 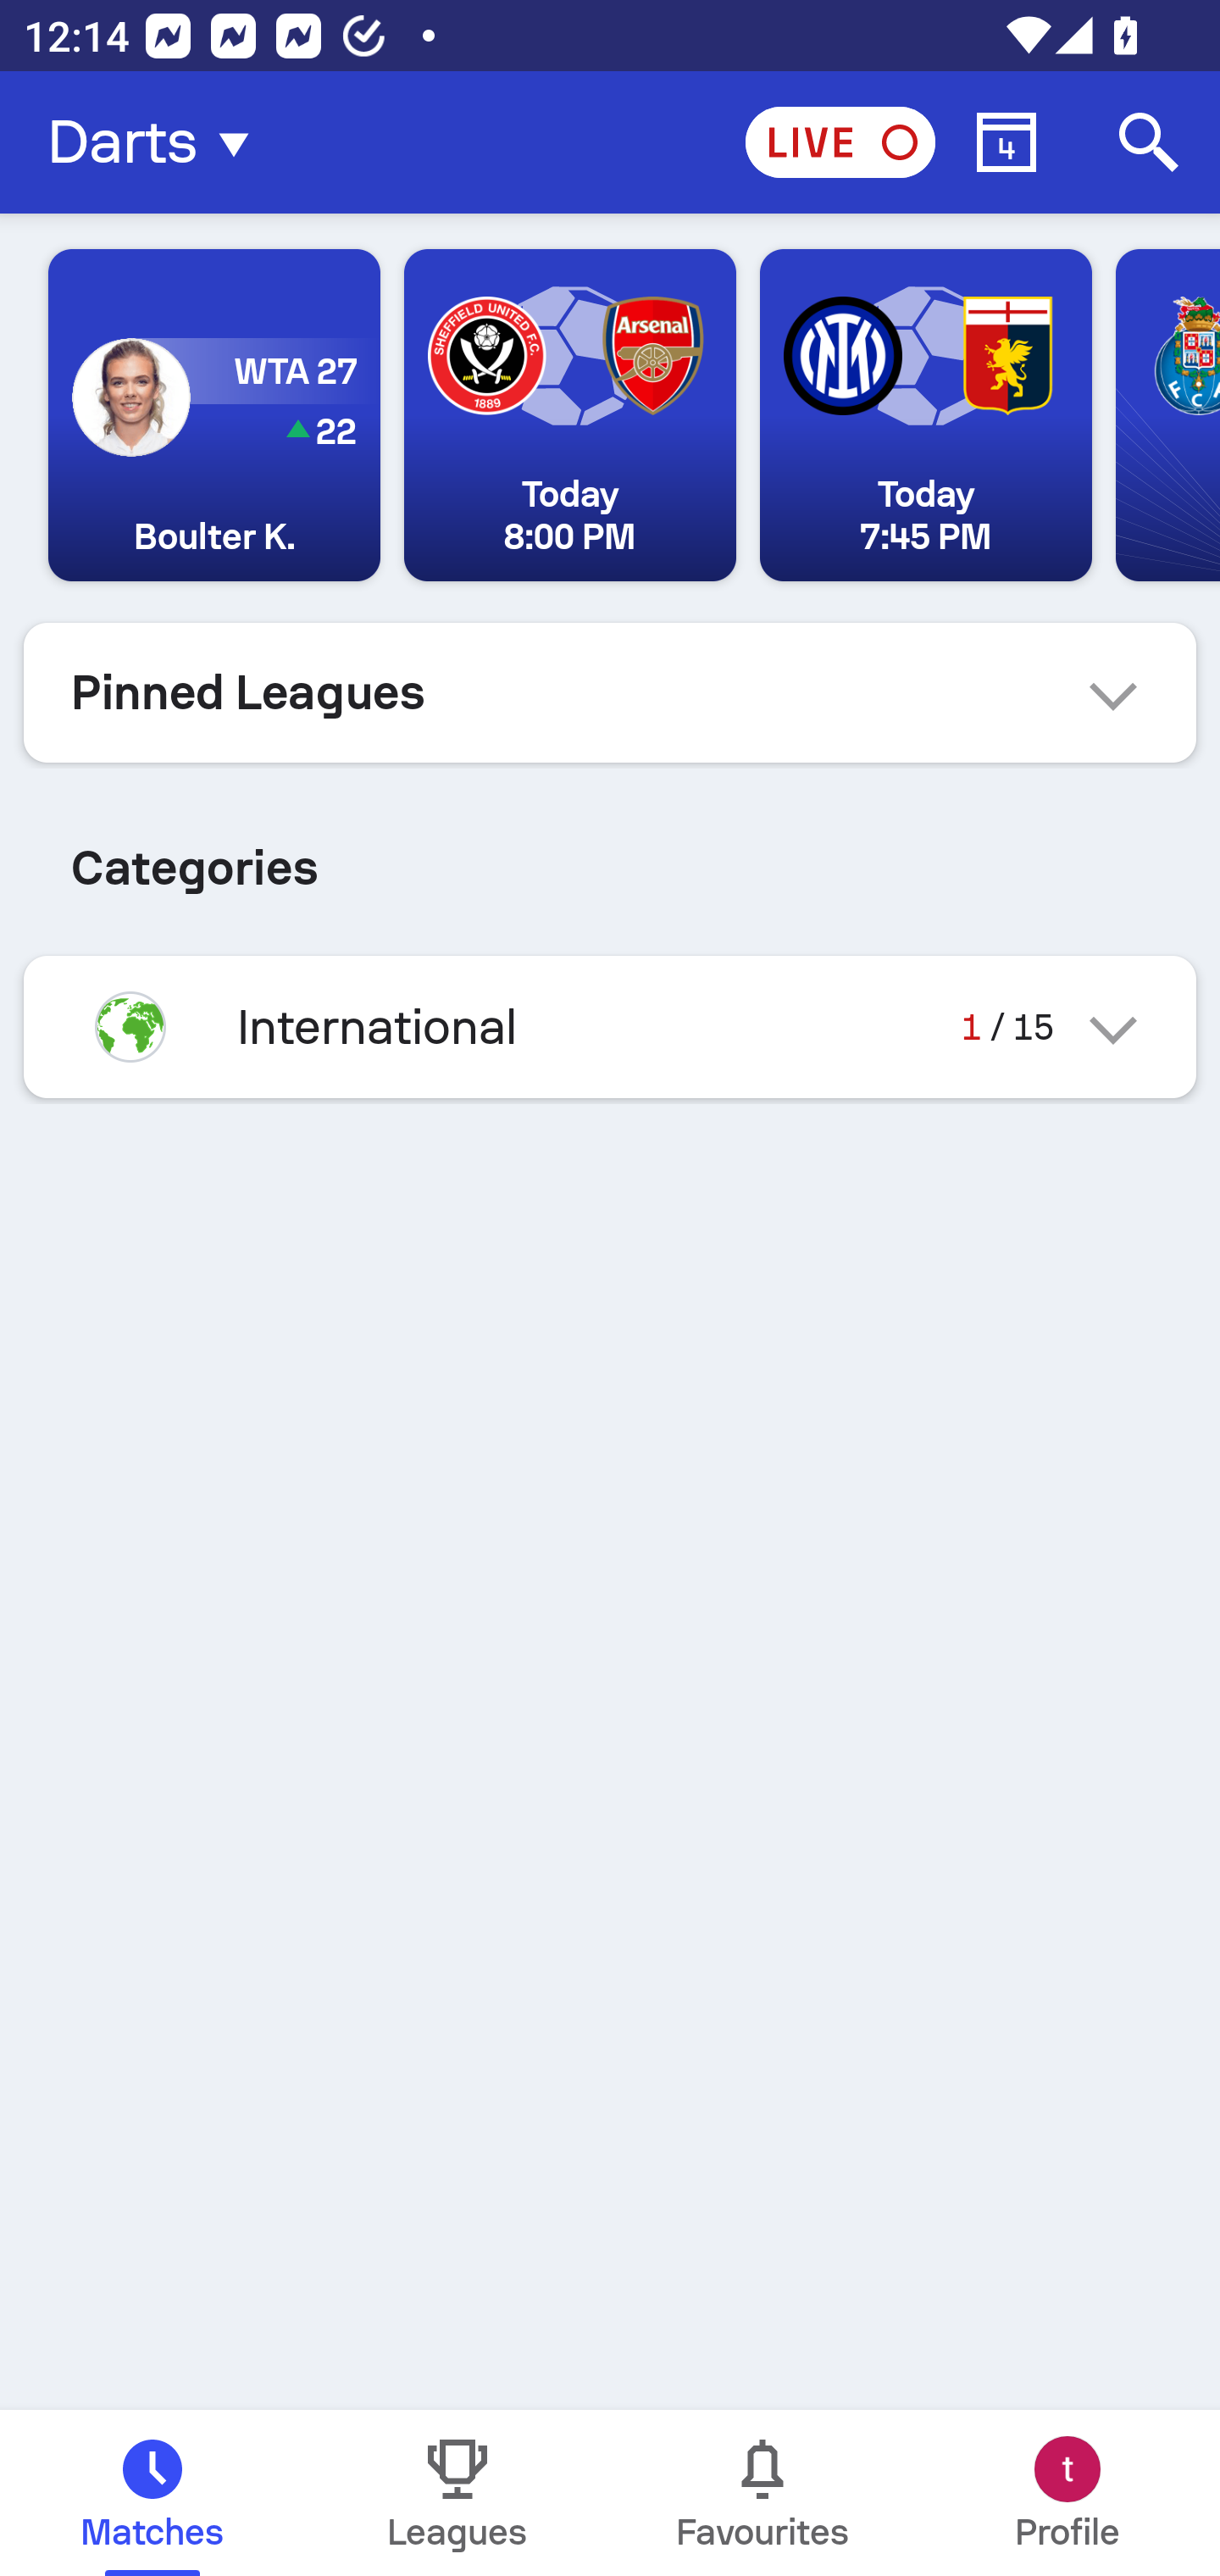 I want to click on Calendar, so click(x=1006, y=142).